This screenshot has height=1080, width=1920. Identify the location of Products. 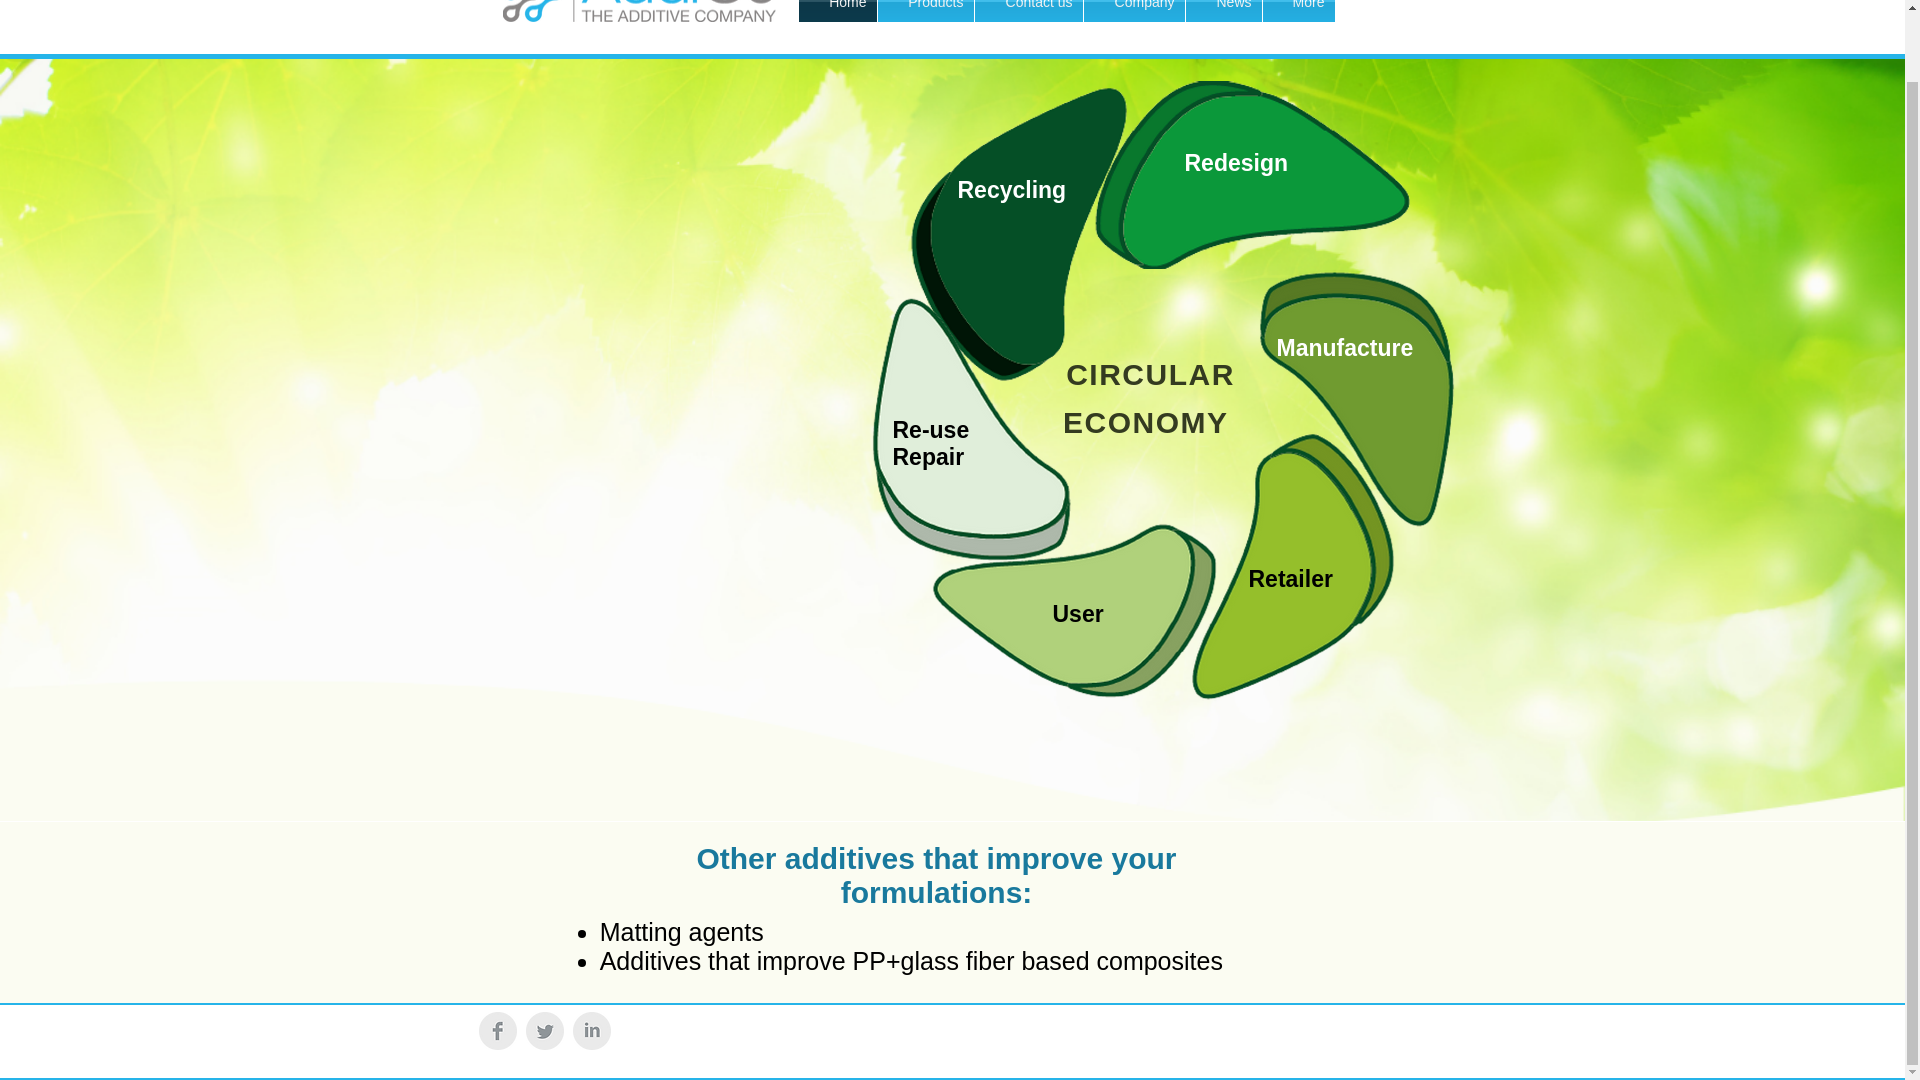
(925, 10).